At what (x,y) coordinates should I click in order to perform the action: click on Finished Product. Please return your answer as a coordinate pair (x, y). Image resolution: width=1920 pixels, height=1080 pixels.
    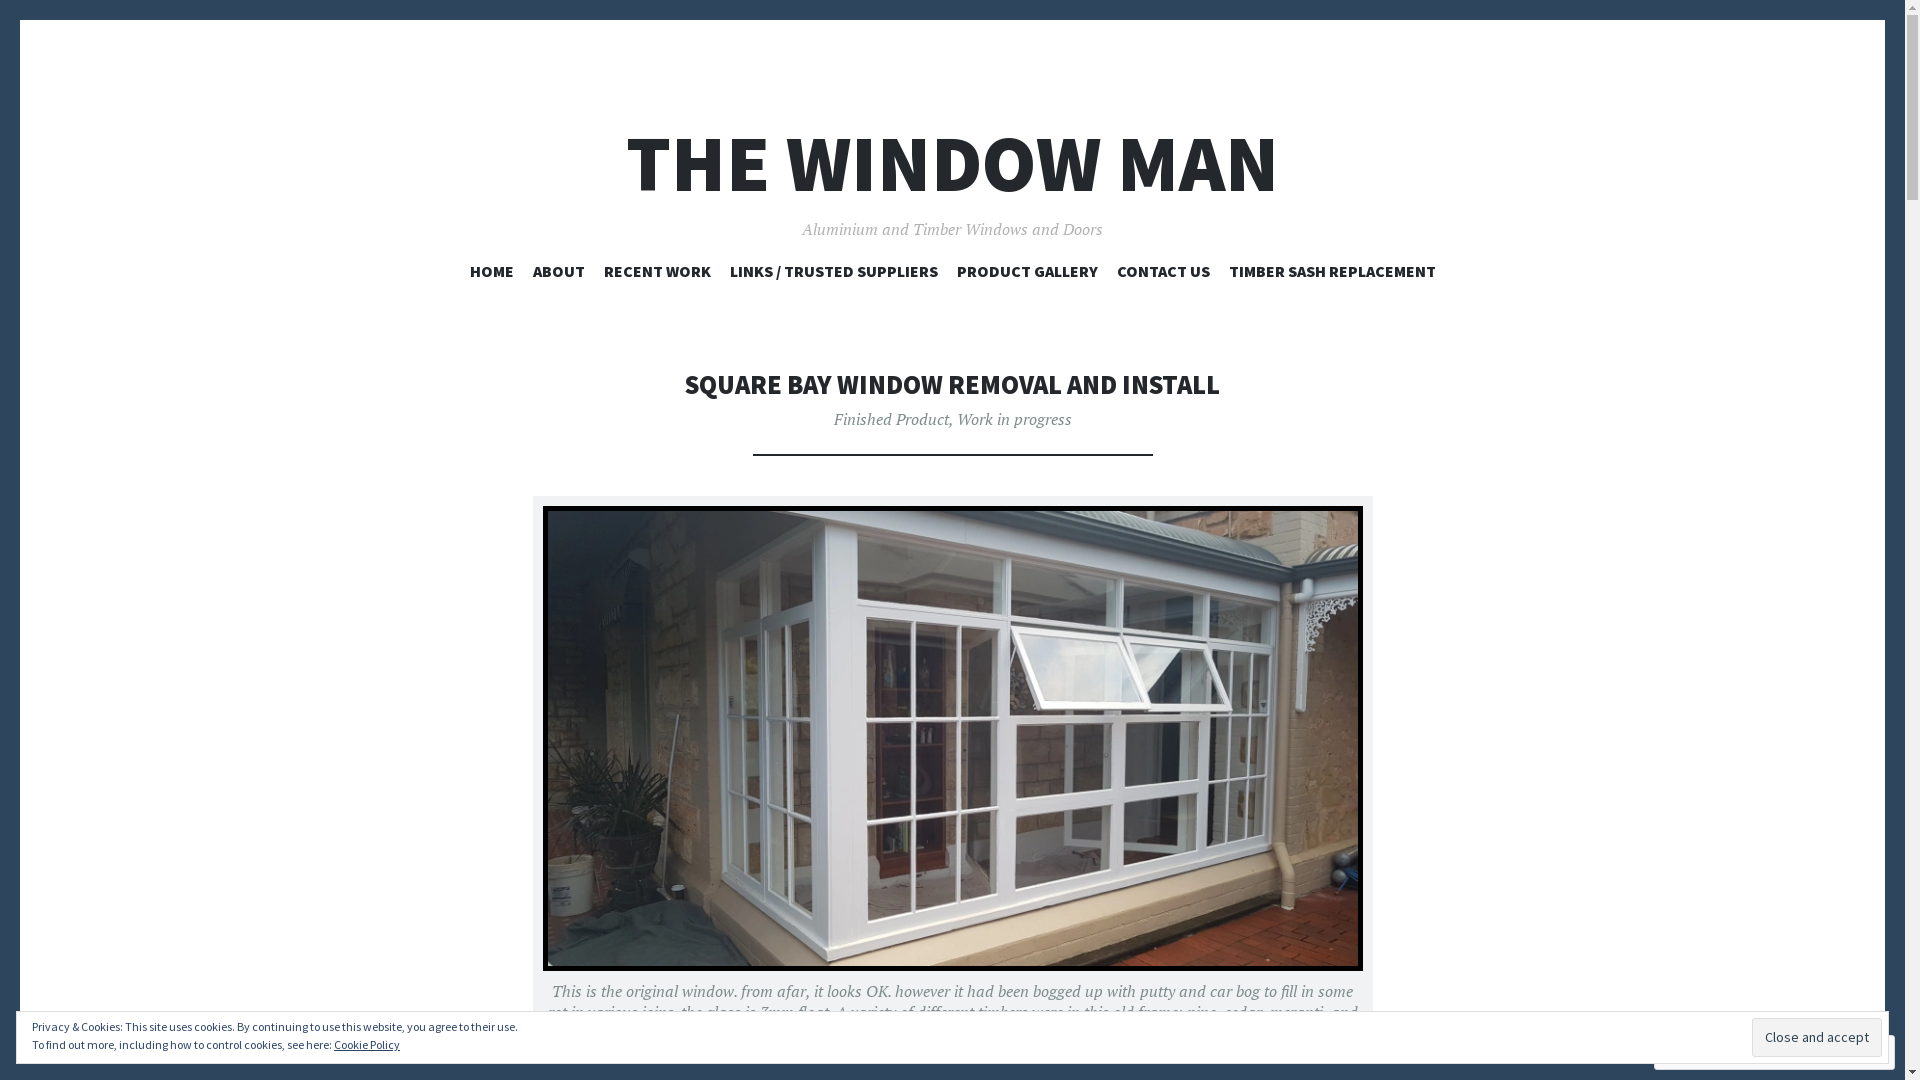
    Looking at the image, I should click on (892, 419).